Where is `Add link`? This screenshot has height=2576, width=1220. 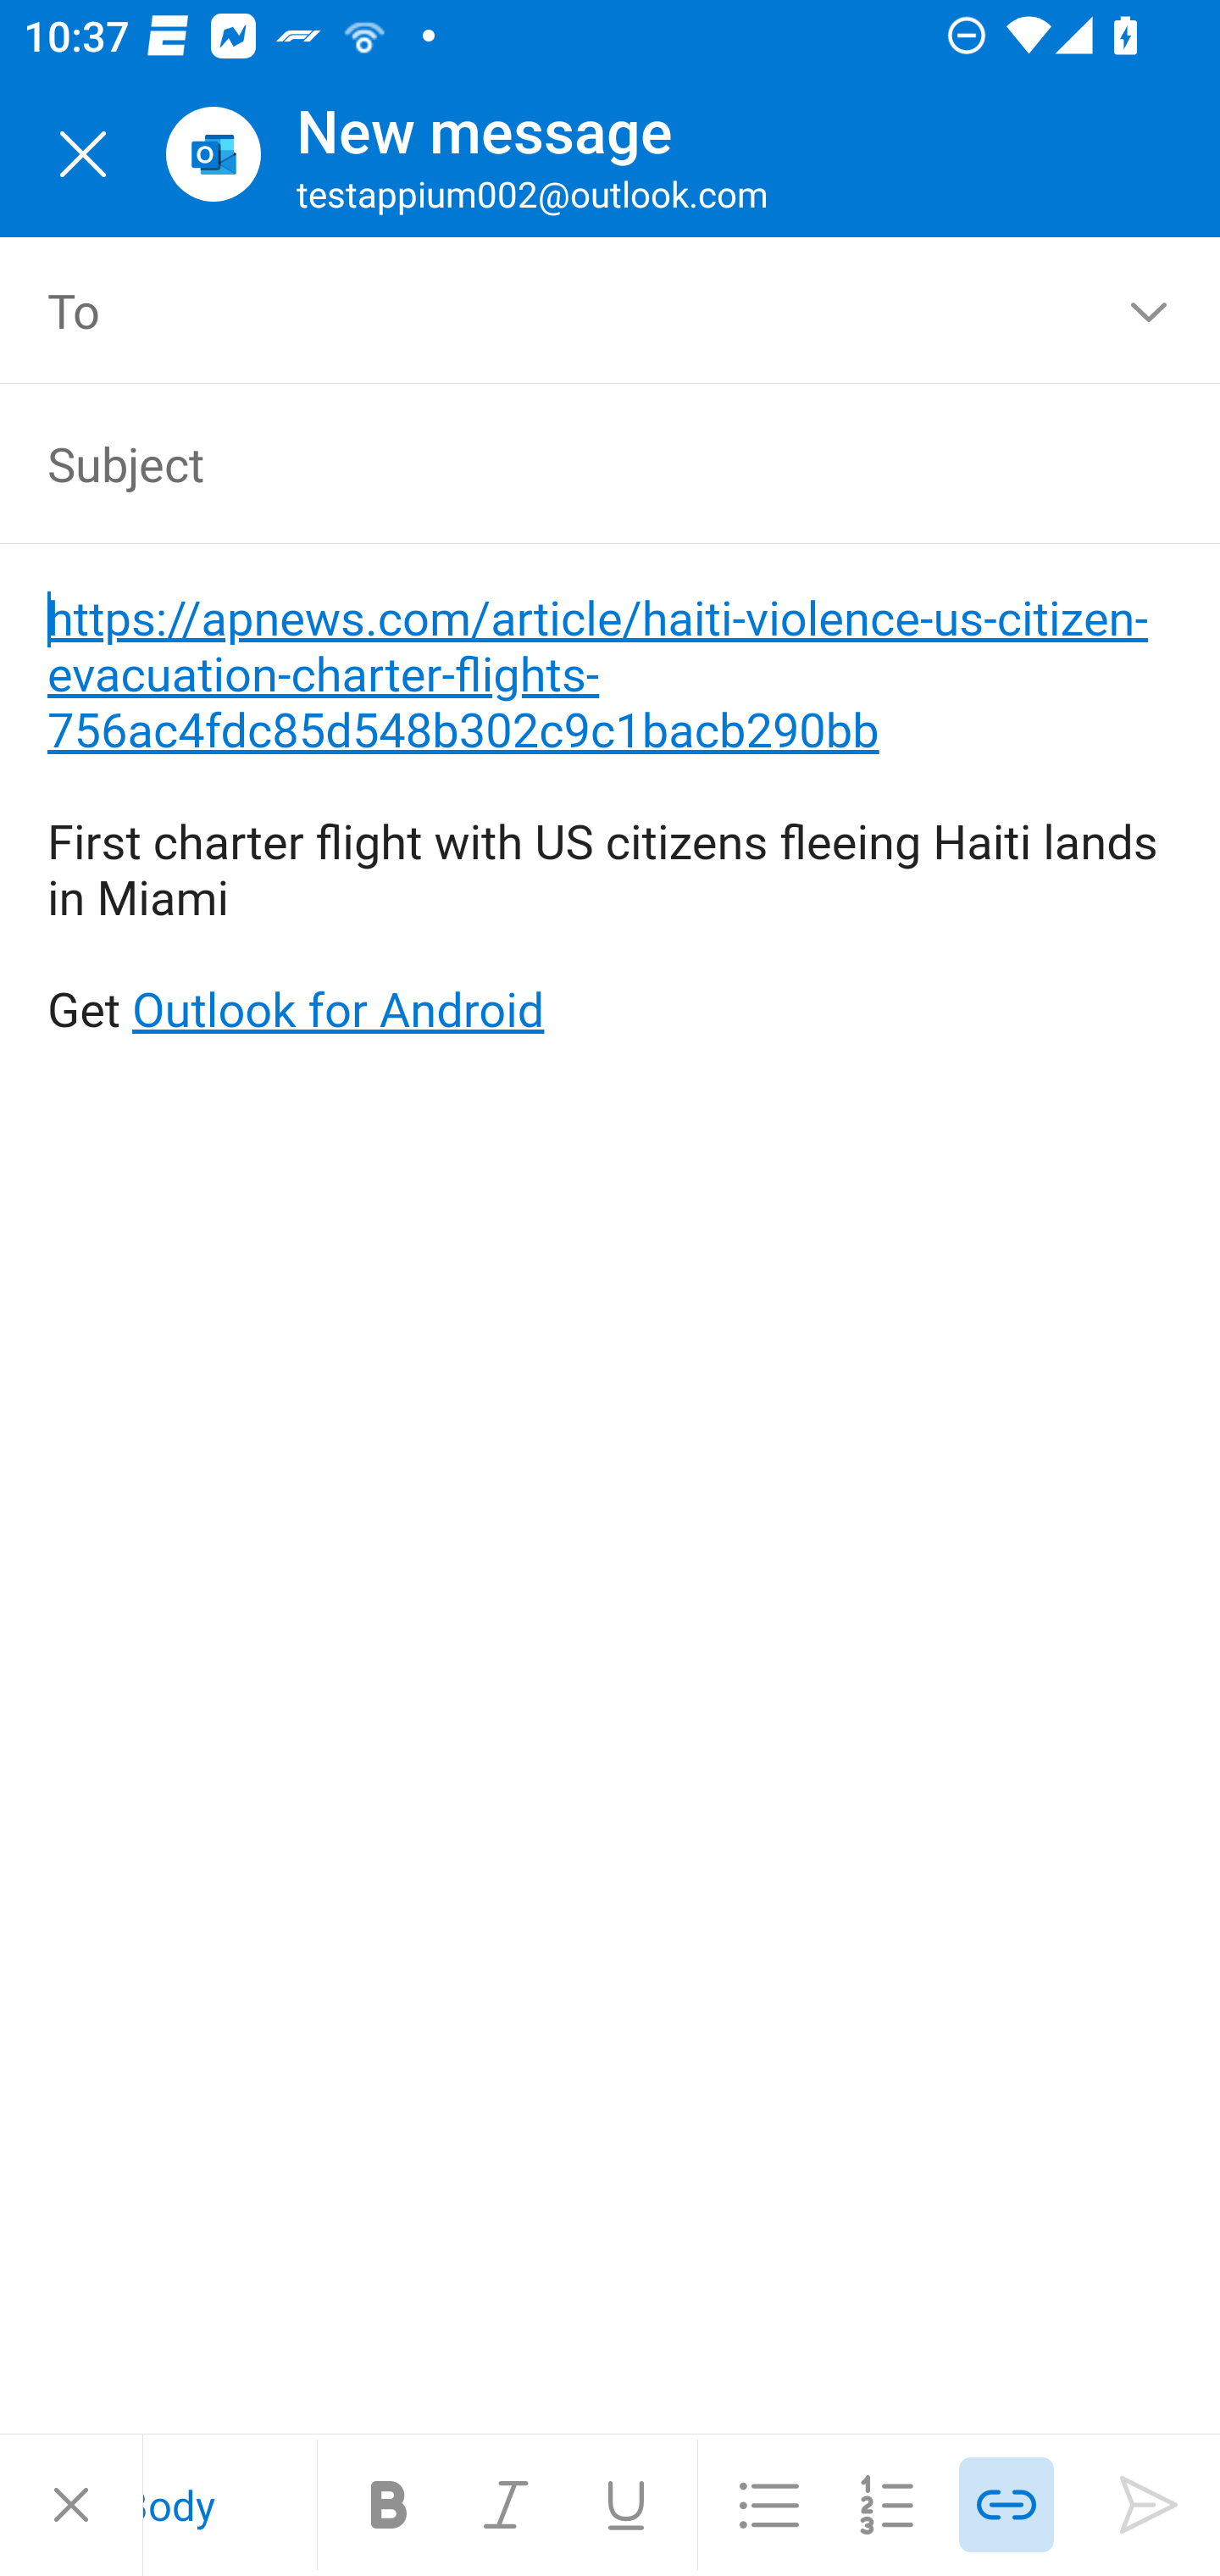
Add link is located at coordinates (1006, 2505).